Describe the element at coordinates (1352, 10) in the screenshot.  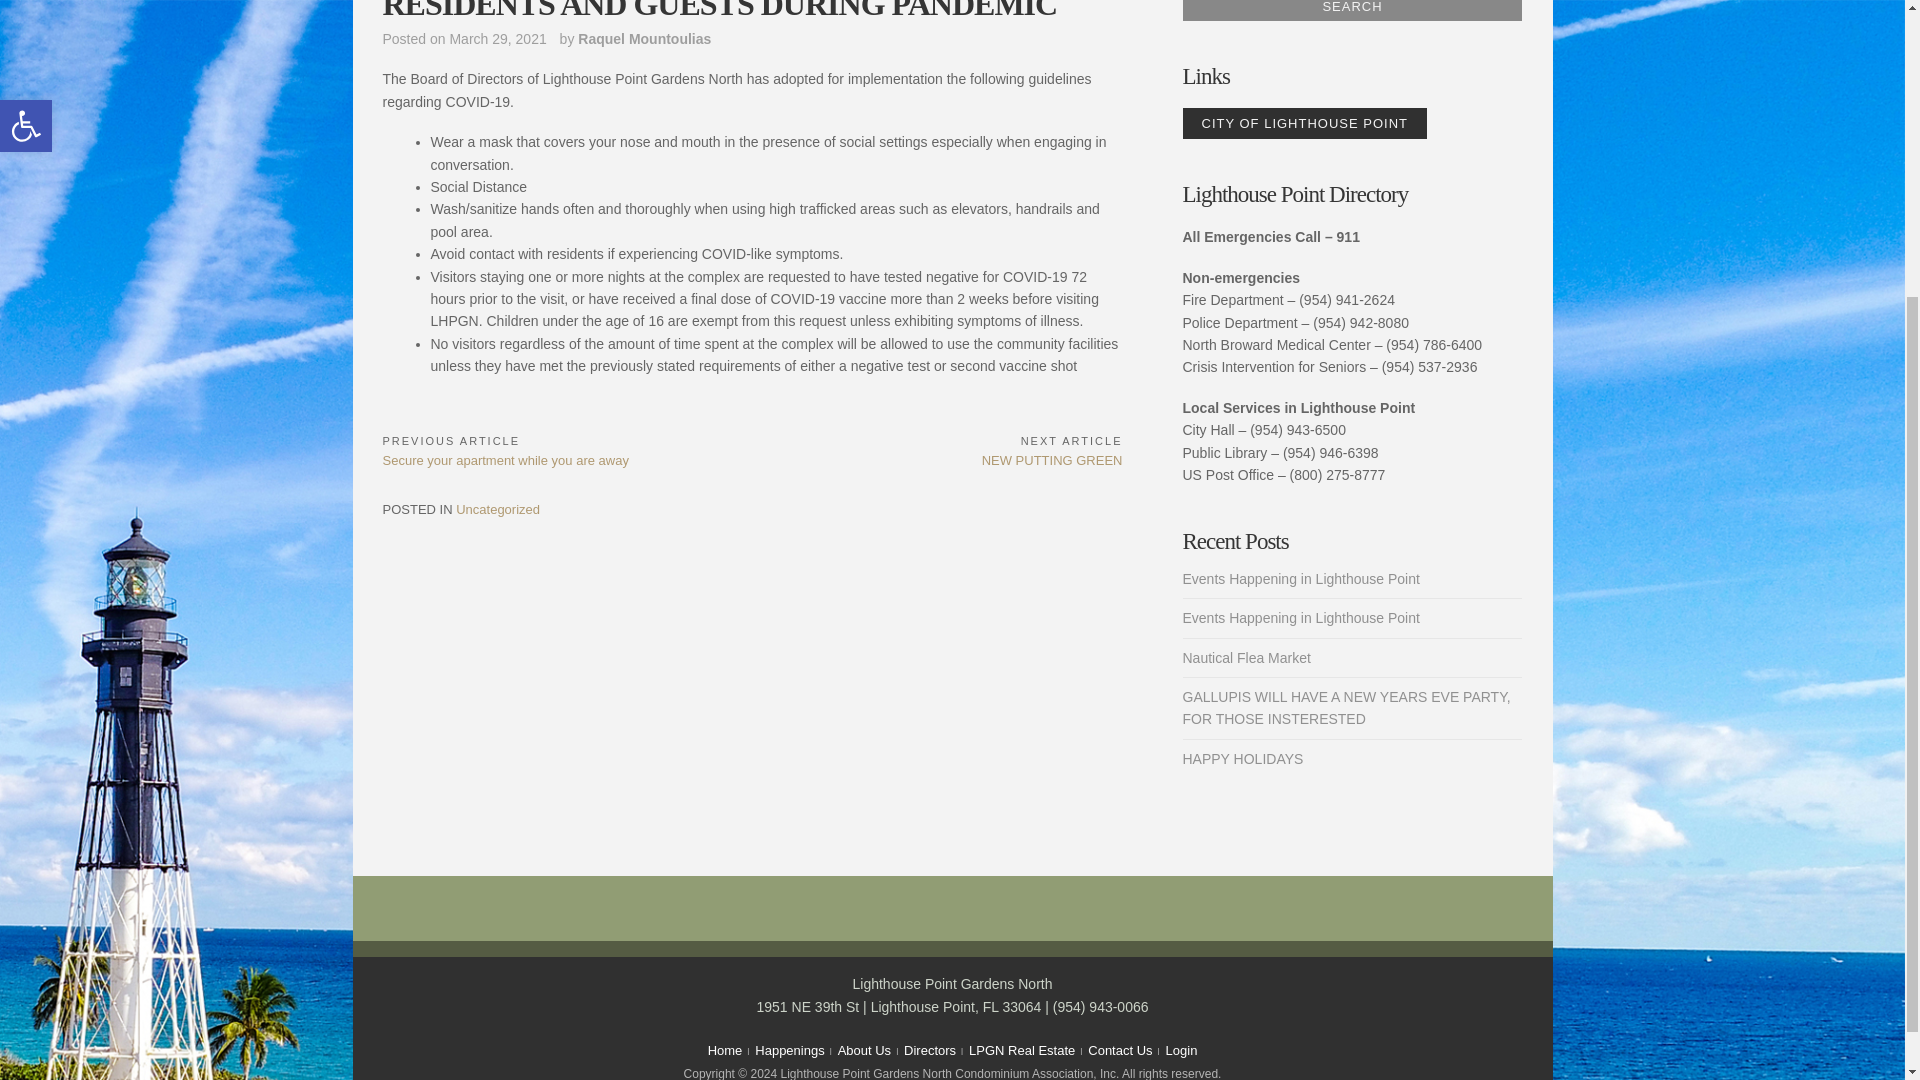
I see `Search` at that location.